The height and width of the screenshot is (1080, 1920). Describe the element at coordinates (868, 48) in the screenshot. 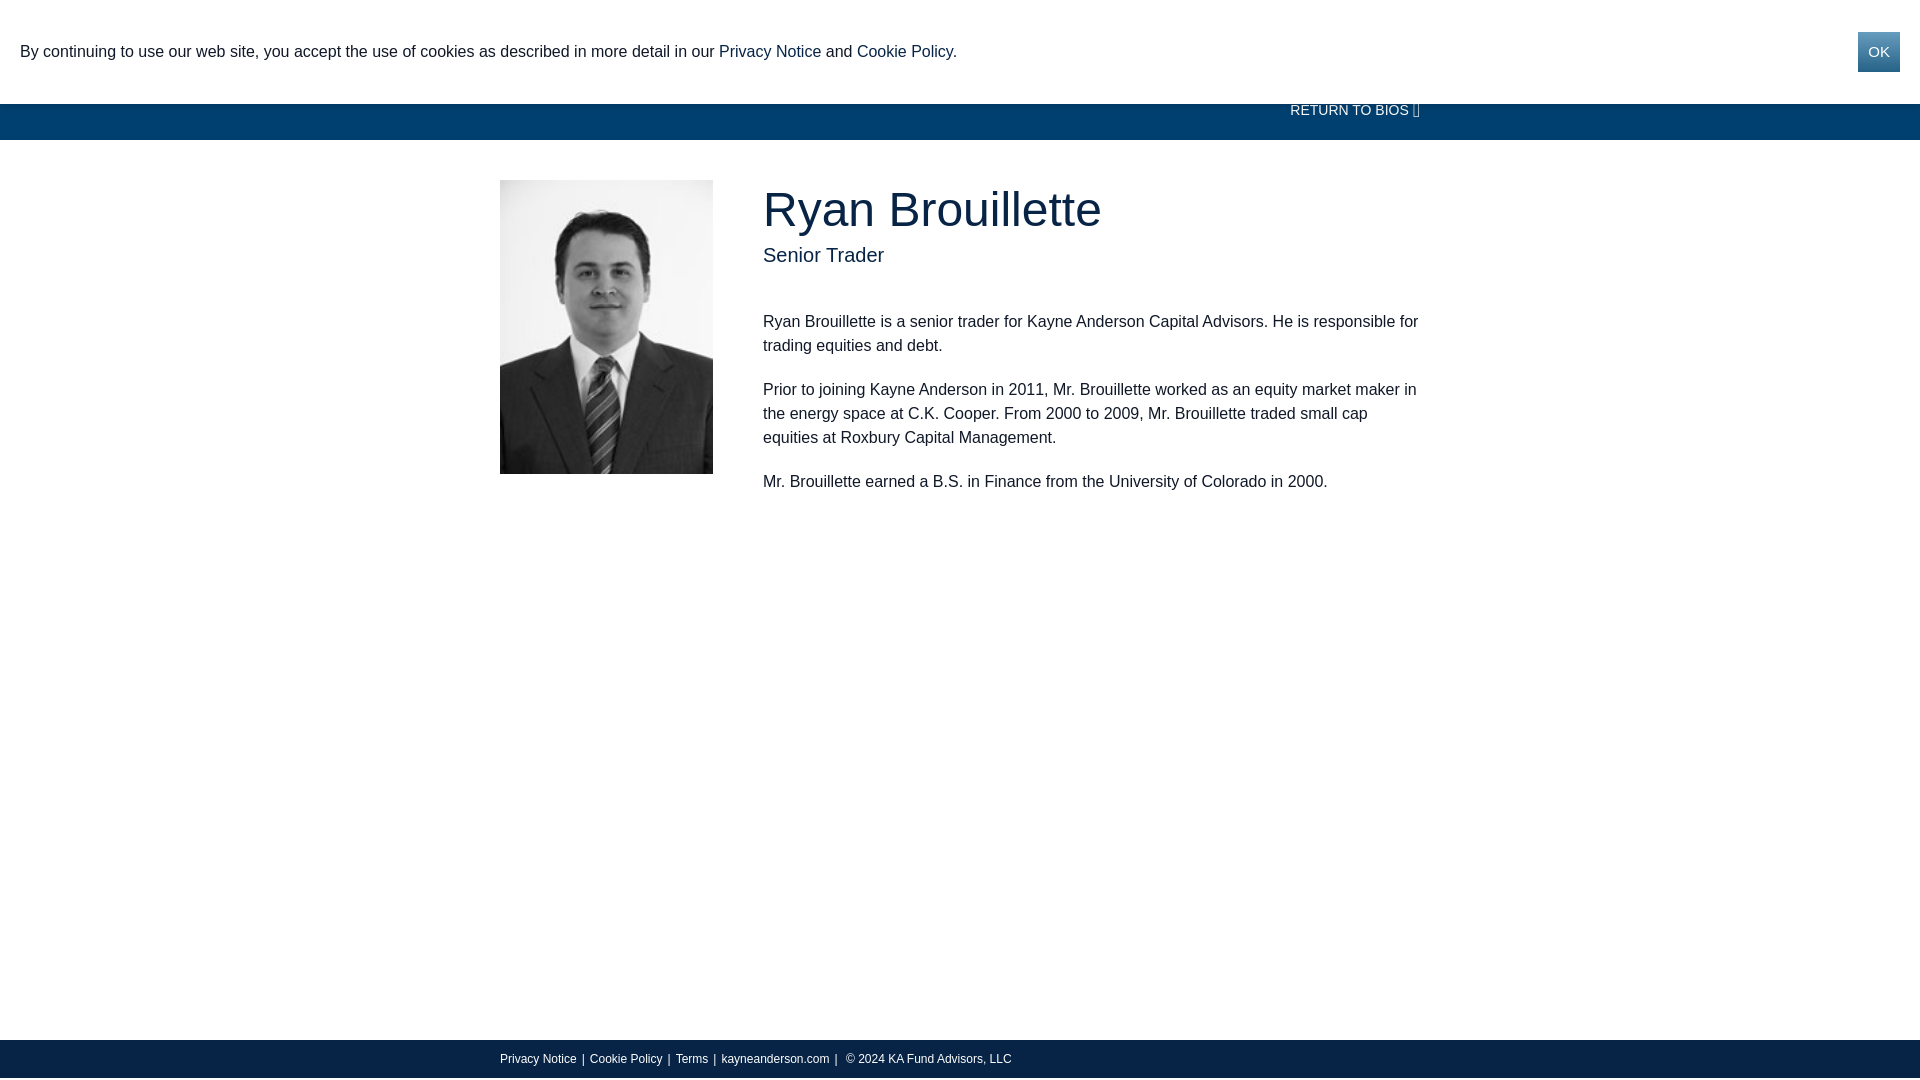

I see `ABOUT` at that location.